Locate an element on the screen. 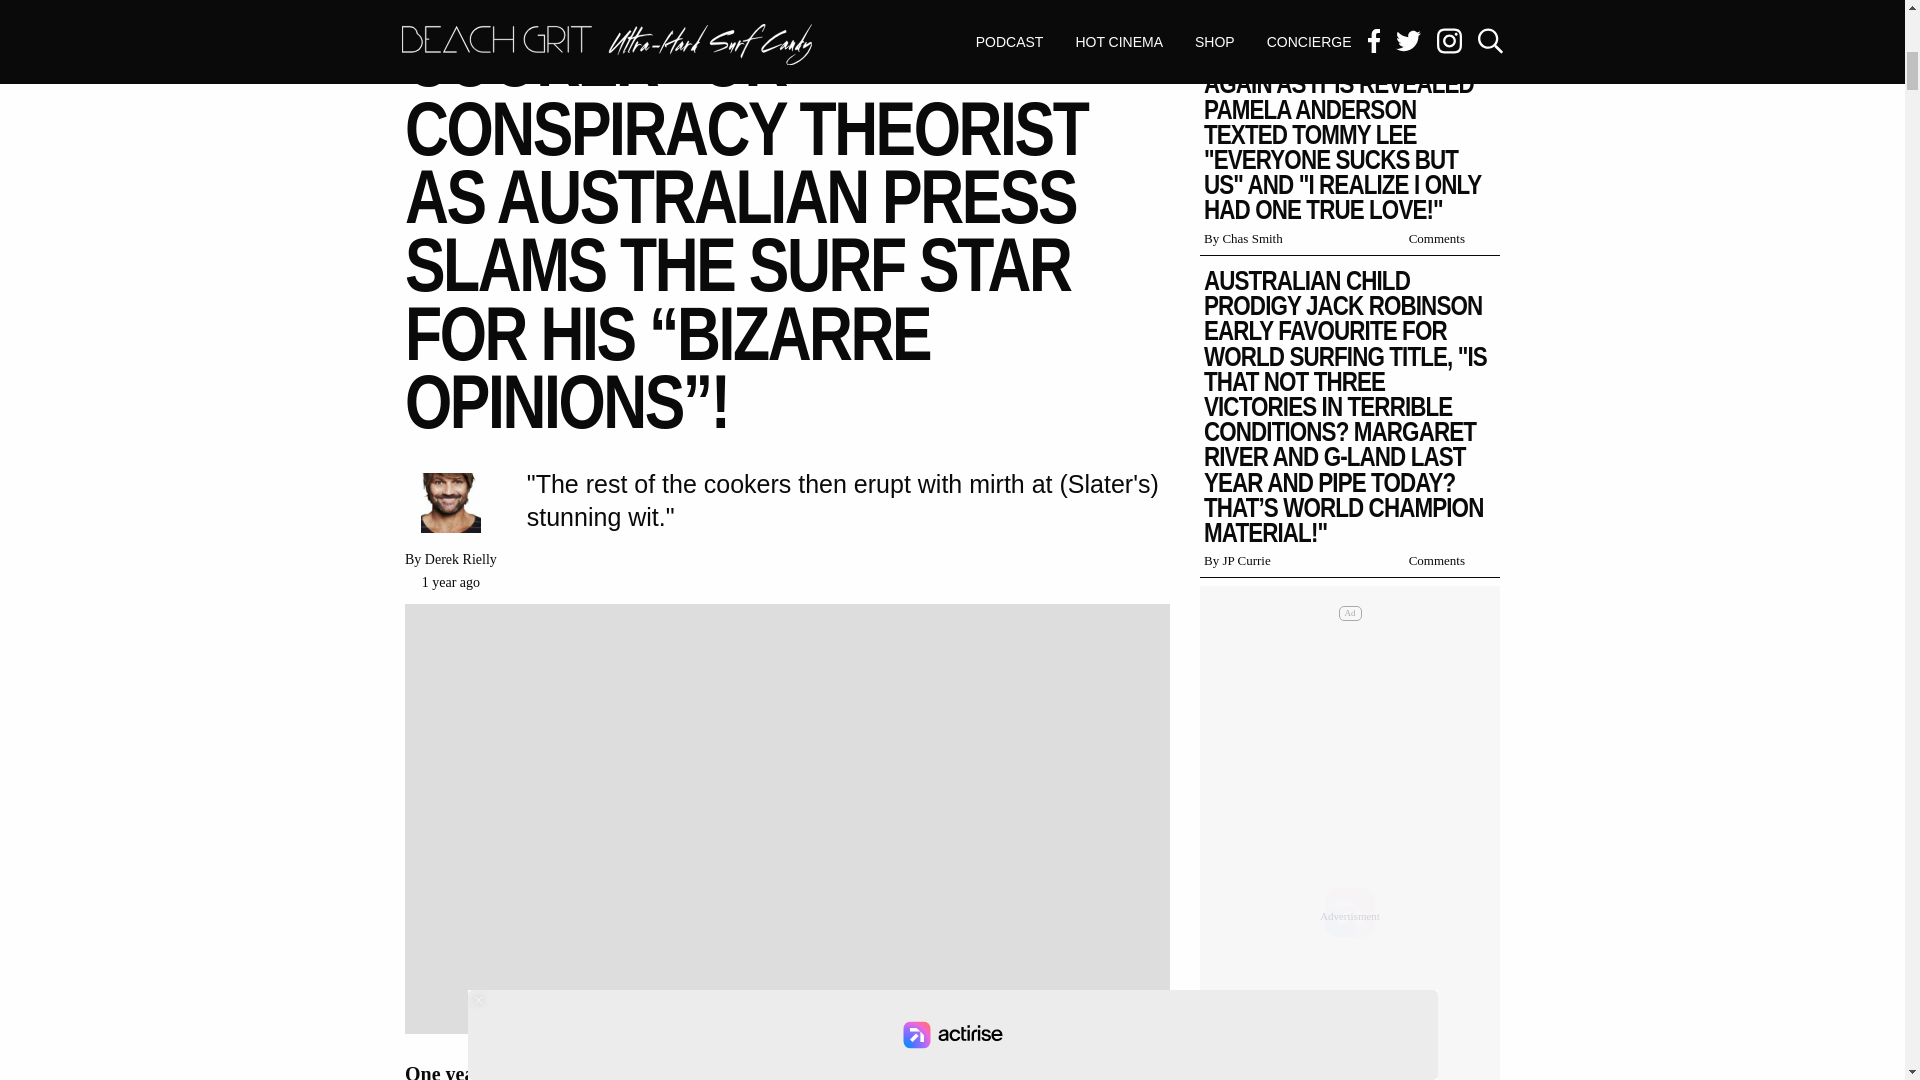  Derek Rielly is located at coordinates (460, 559).